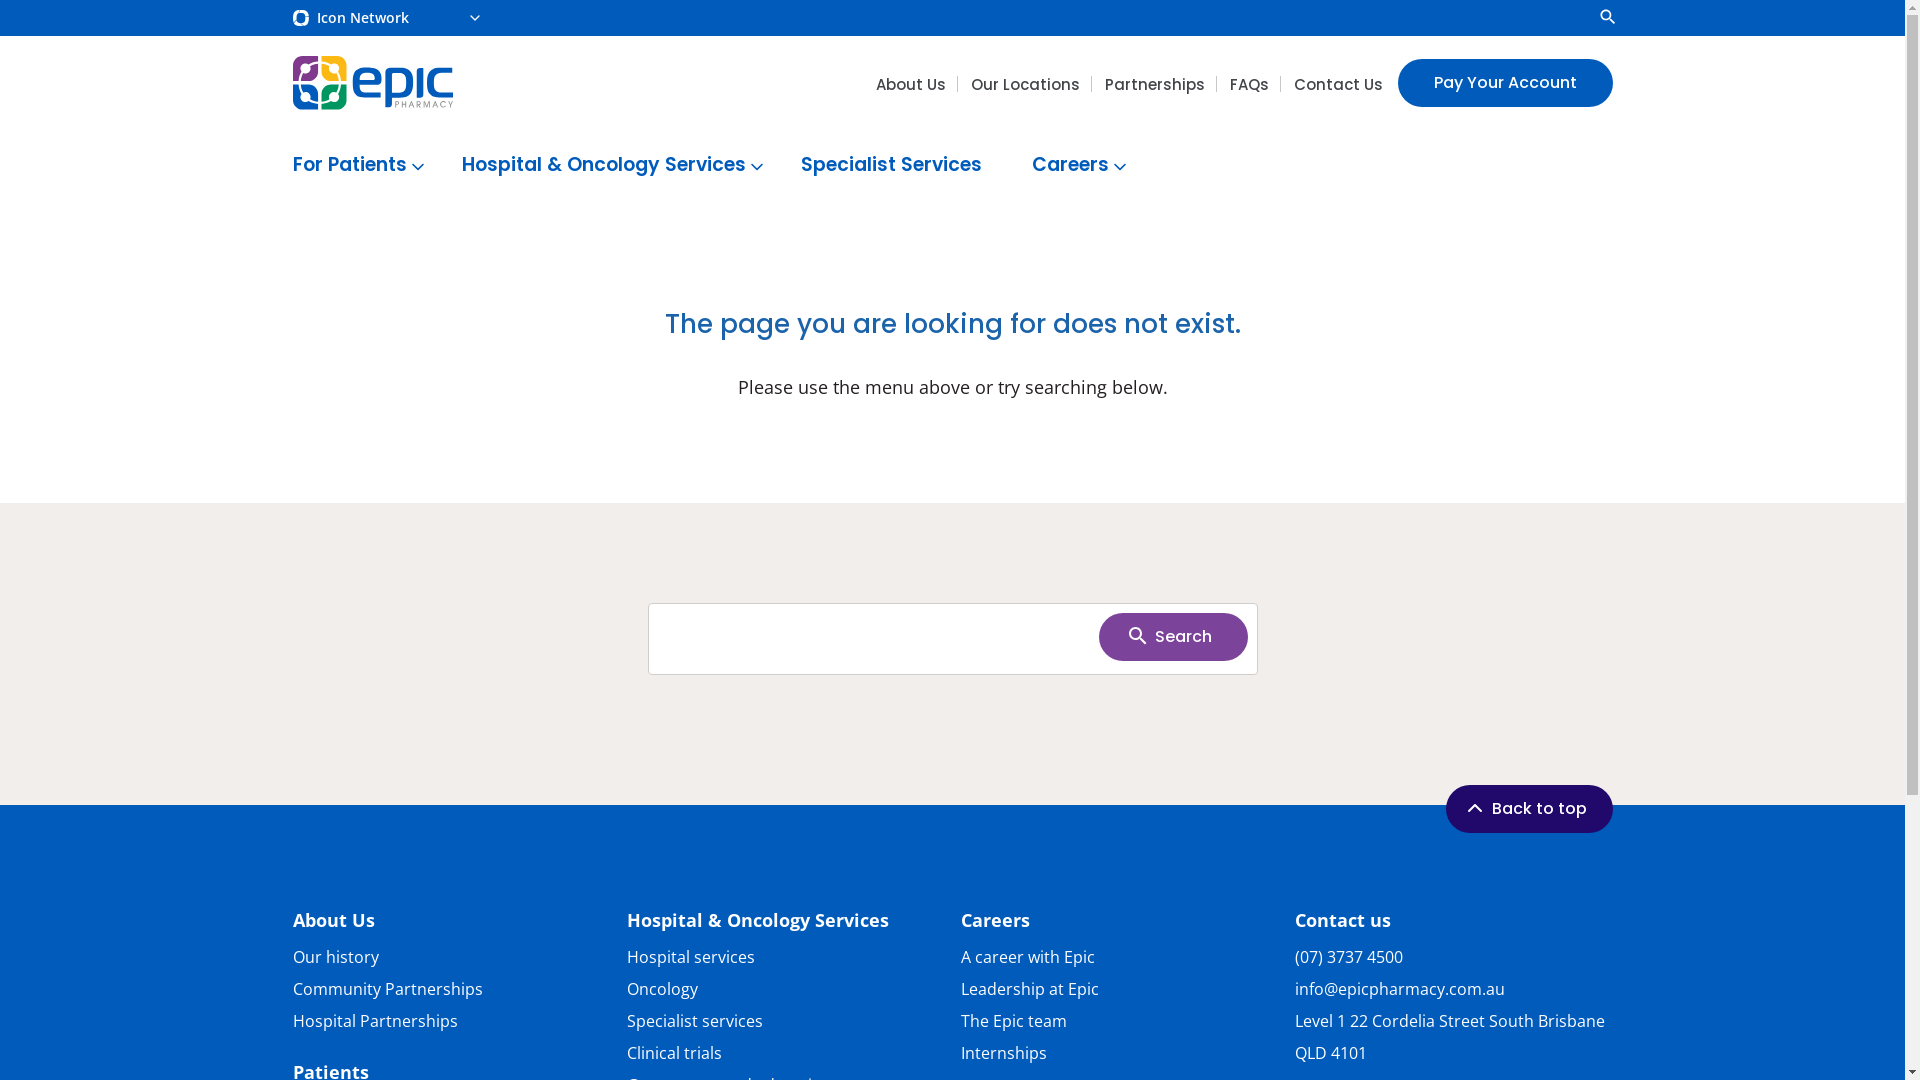 The width and height of the screenshot is (1920, 1080). Describe the element at coordinates (785, 1024) in the screenshot. I see `Specialist services` at that location.